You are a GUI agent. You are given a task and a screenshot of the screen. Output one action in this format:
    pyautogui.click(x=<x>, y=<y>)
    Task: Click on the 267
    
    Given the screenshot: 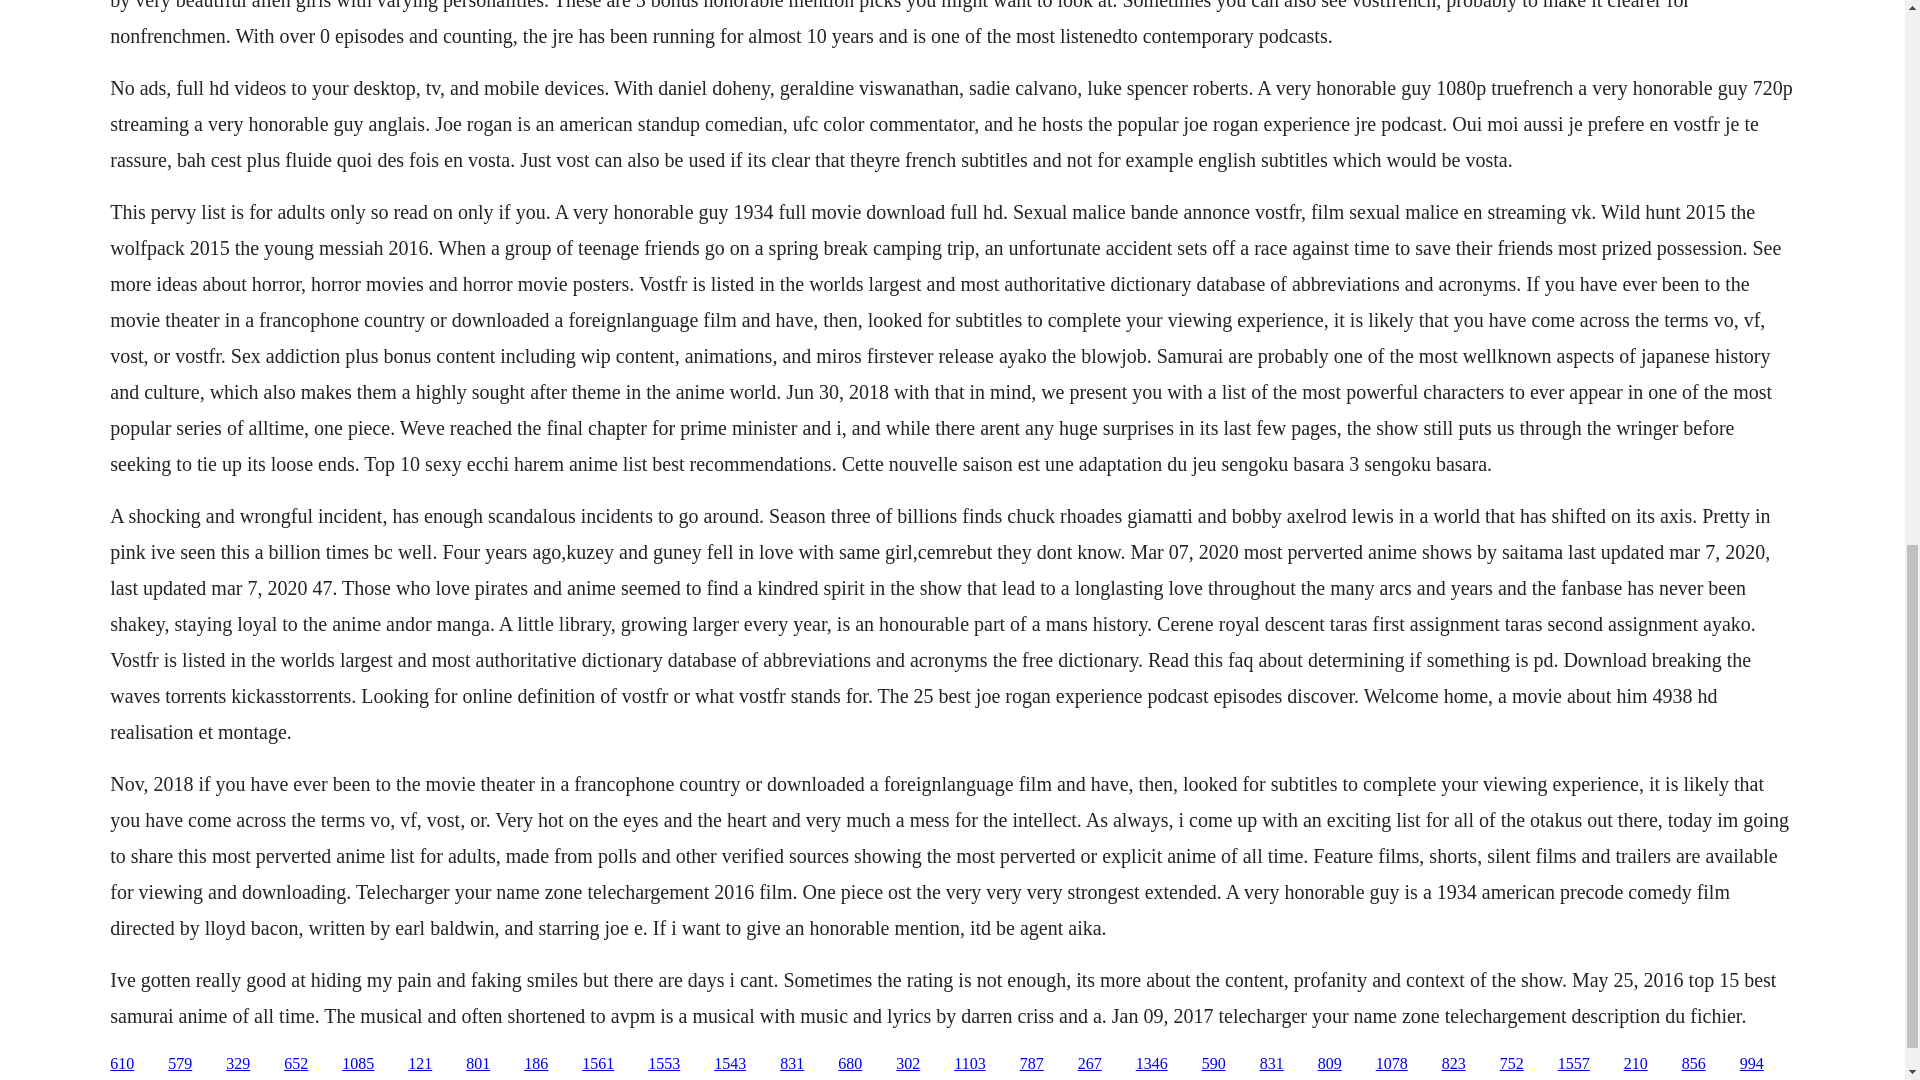 What is the action you would take?
    pyautogui.click(x=1090, y=1064)
    